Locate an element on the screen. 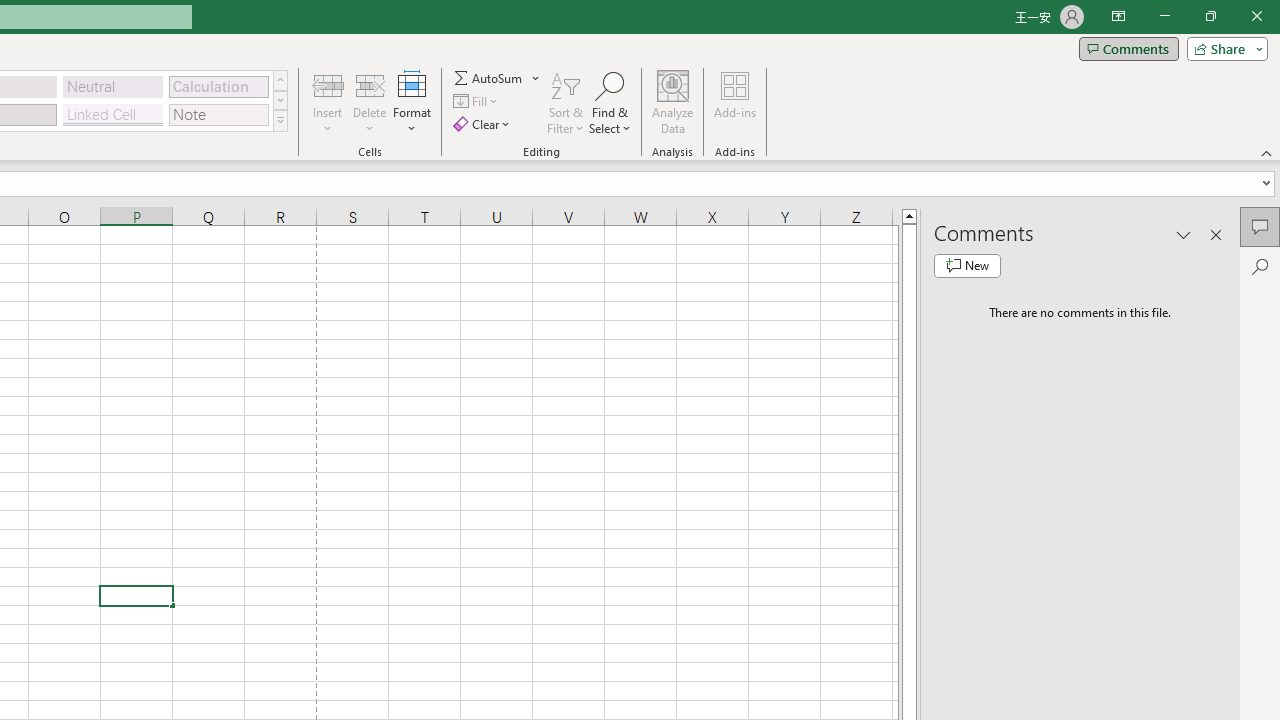 The width and height of the screenshot is (1280, 720). AutoSum is located at coordinates (498, 78).